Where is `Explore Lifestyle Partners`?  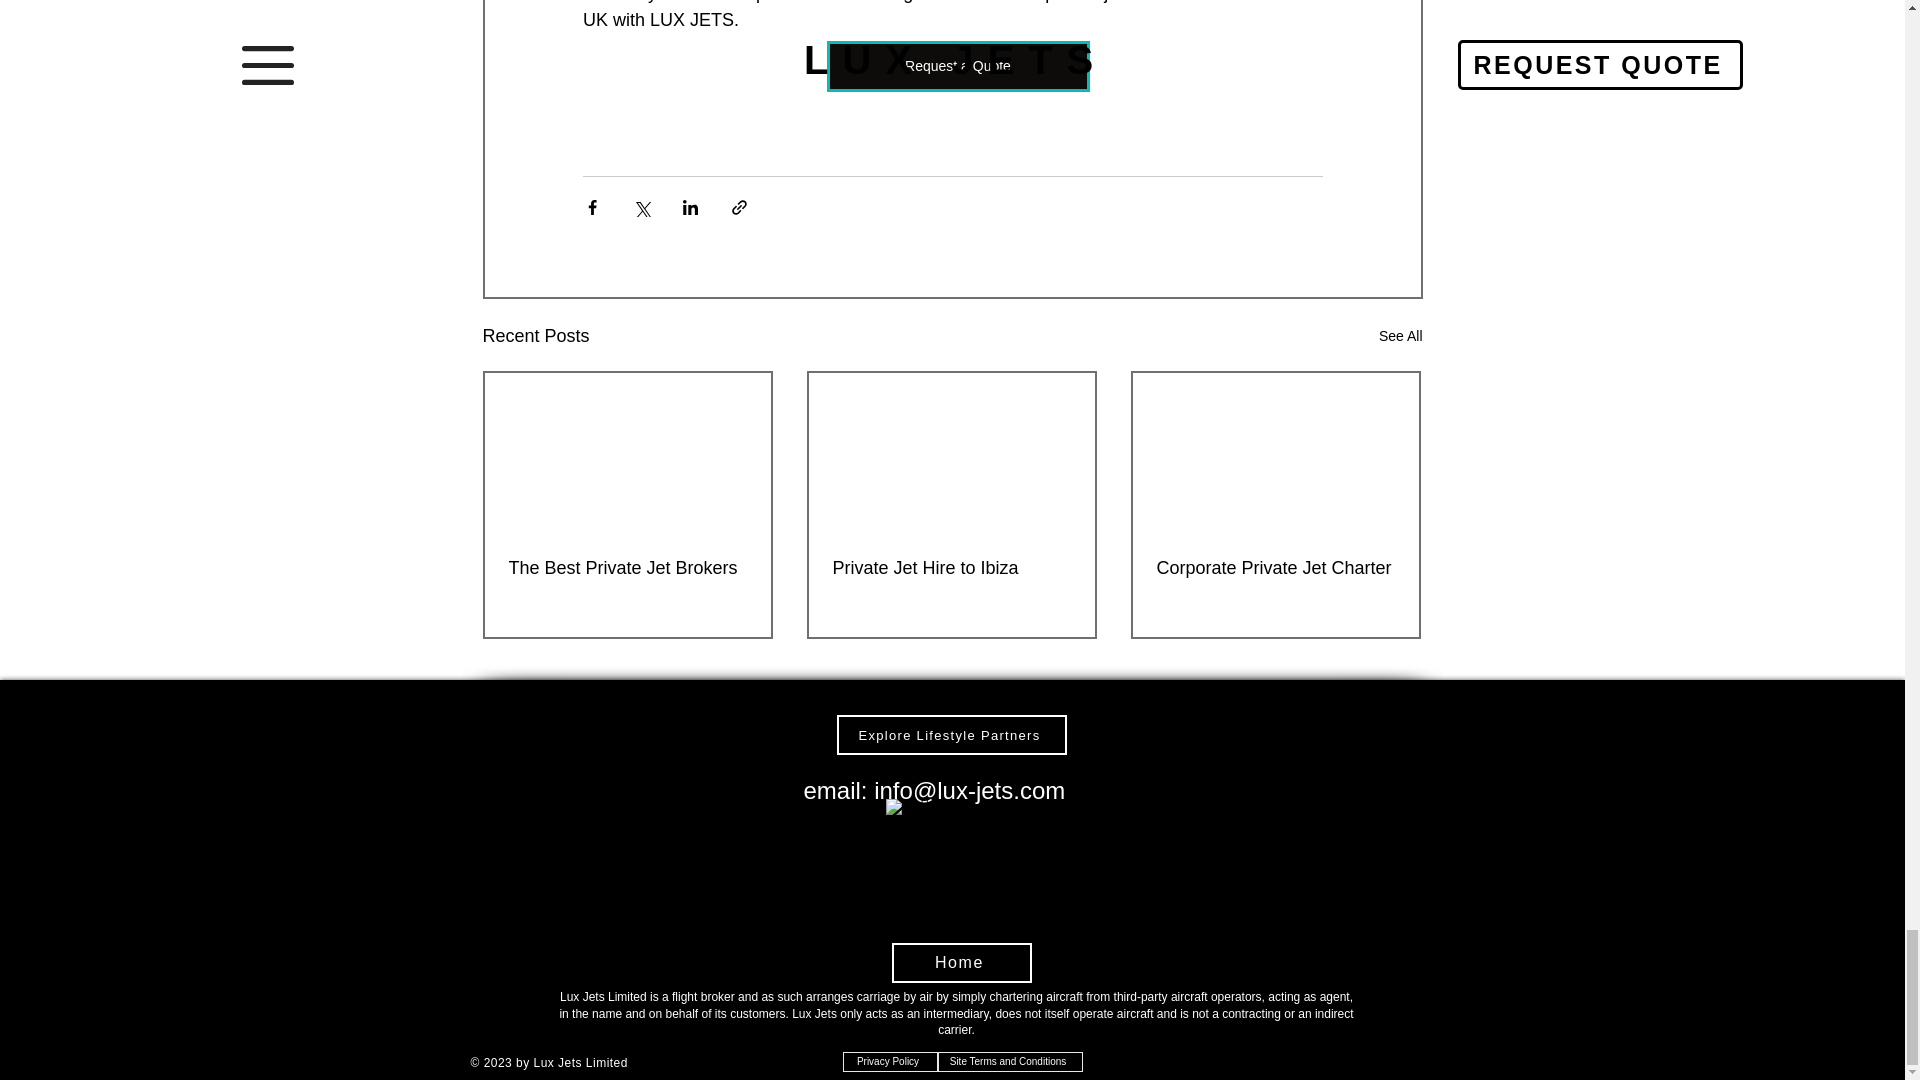 Explore Lifestyle Partners is located at coordinates (950, 734).